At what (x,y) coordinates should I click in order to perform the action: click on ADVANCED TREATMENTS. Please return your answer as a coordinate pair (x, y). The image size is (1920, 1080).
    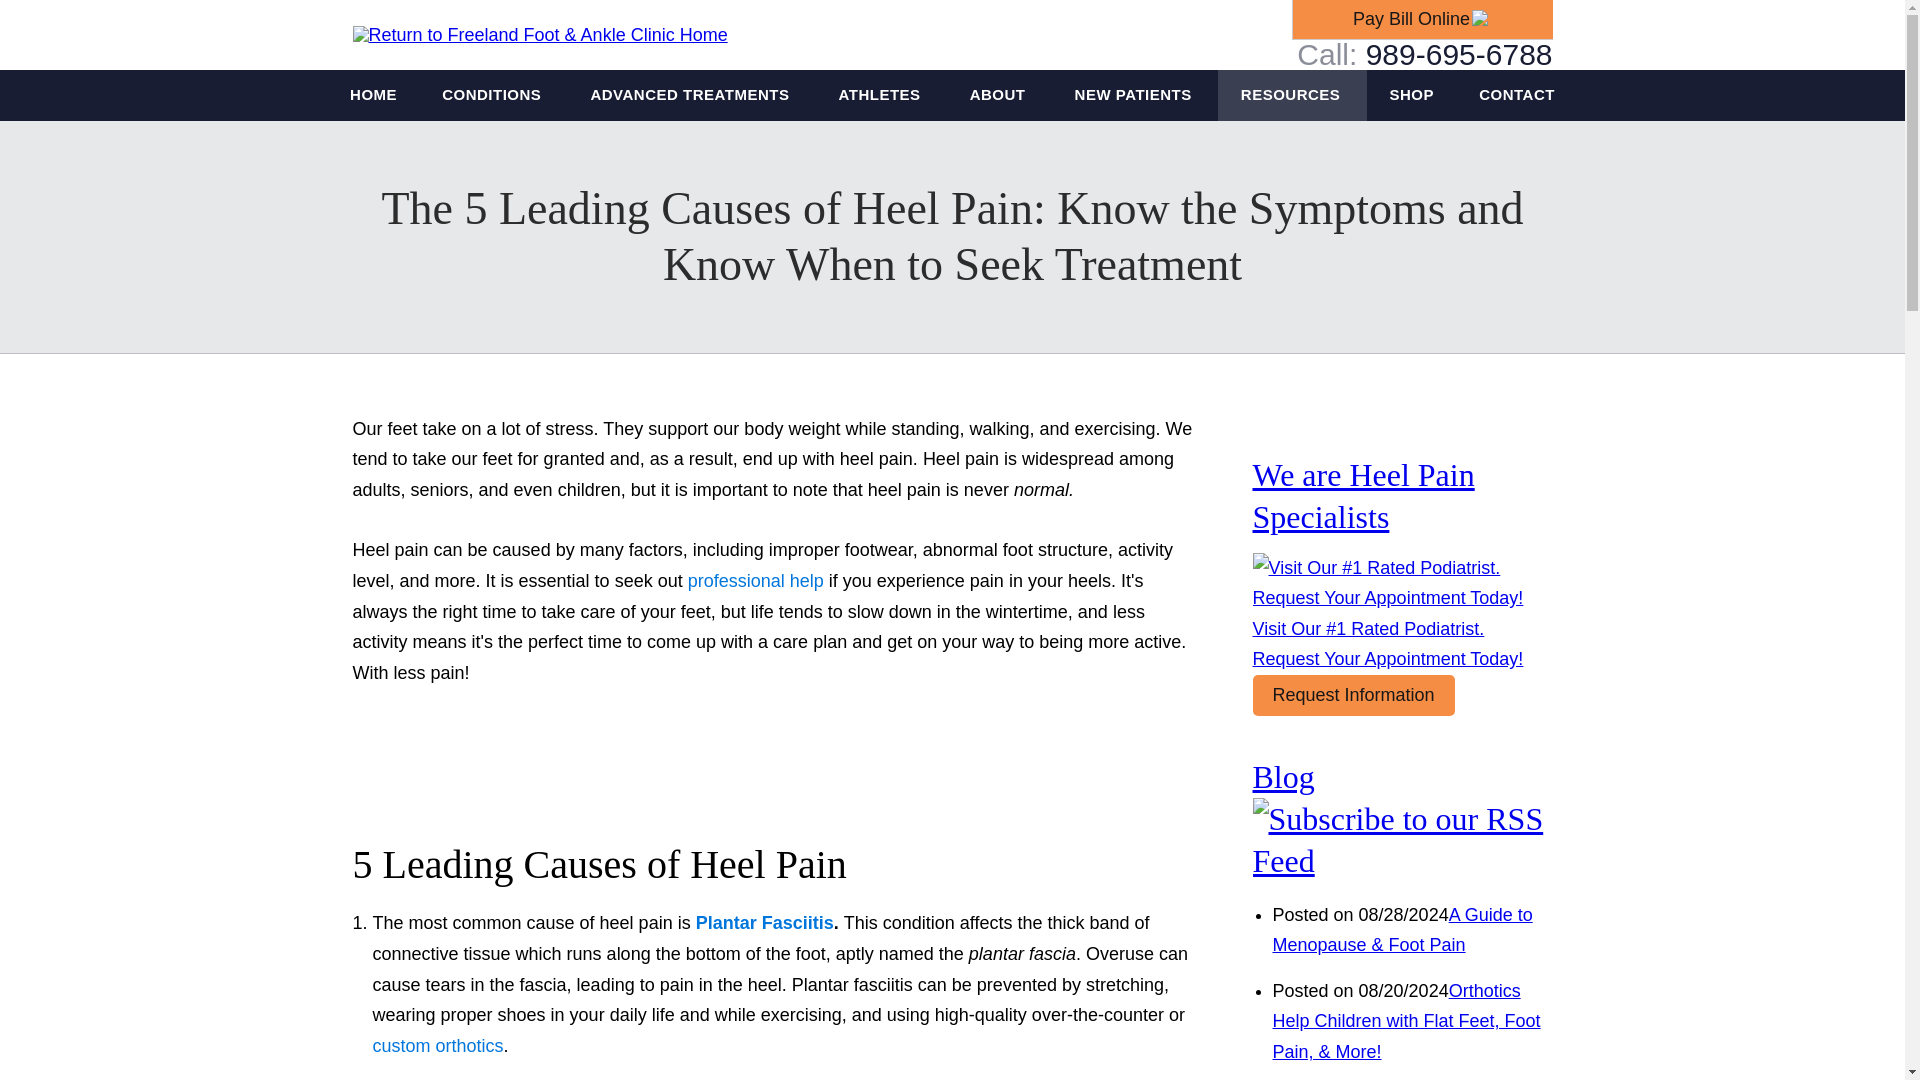
    Looking at the image, I should click on (692, 95).